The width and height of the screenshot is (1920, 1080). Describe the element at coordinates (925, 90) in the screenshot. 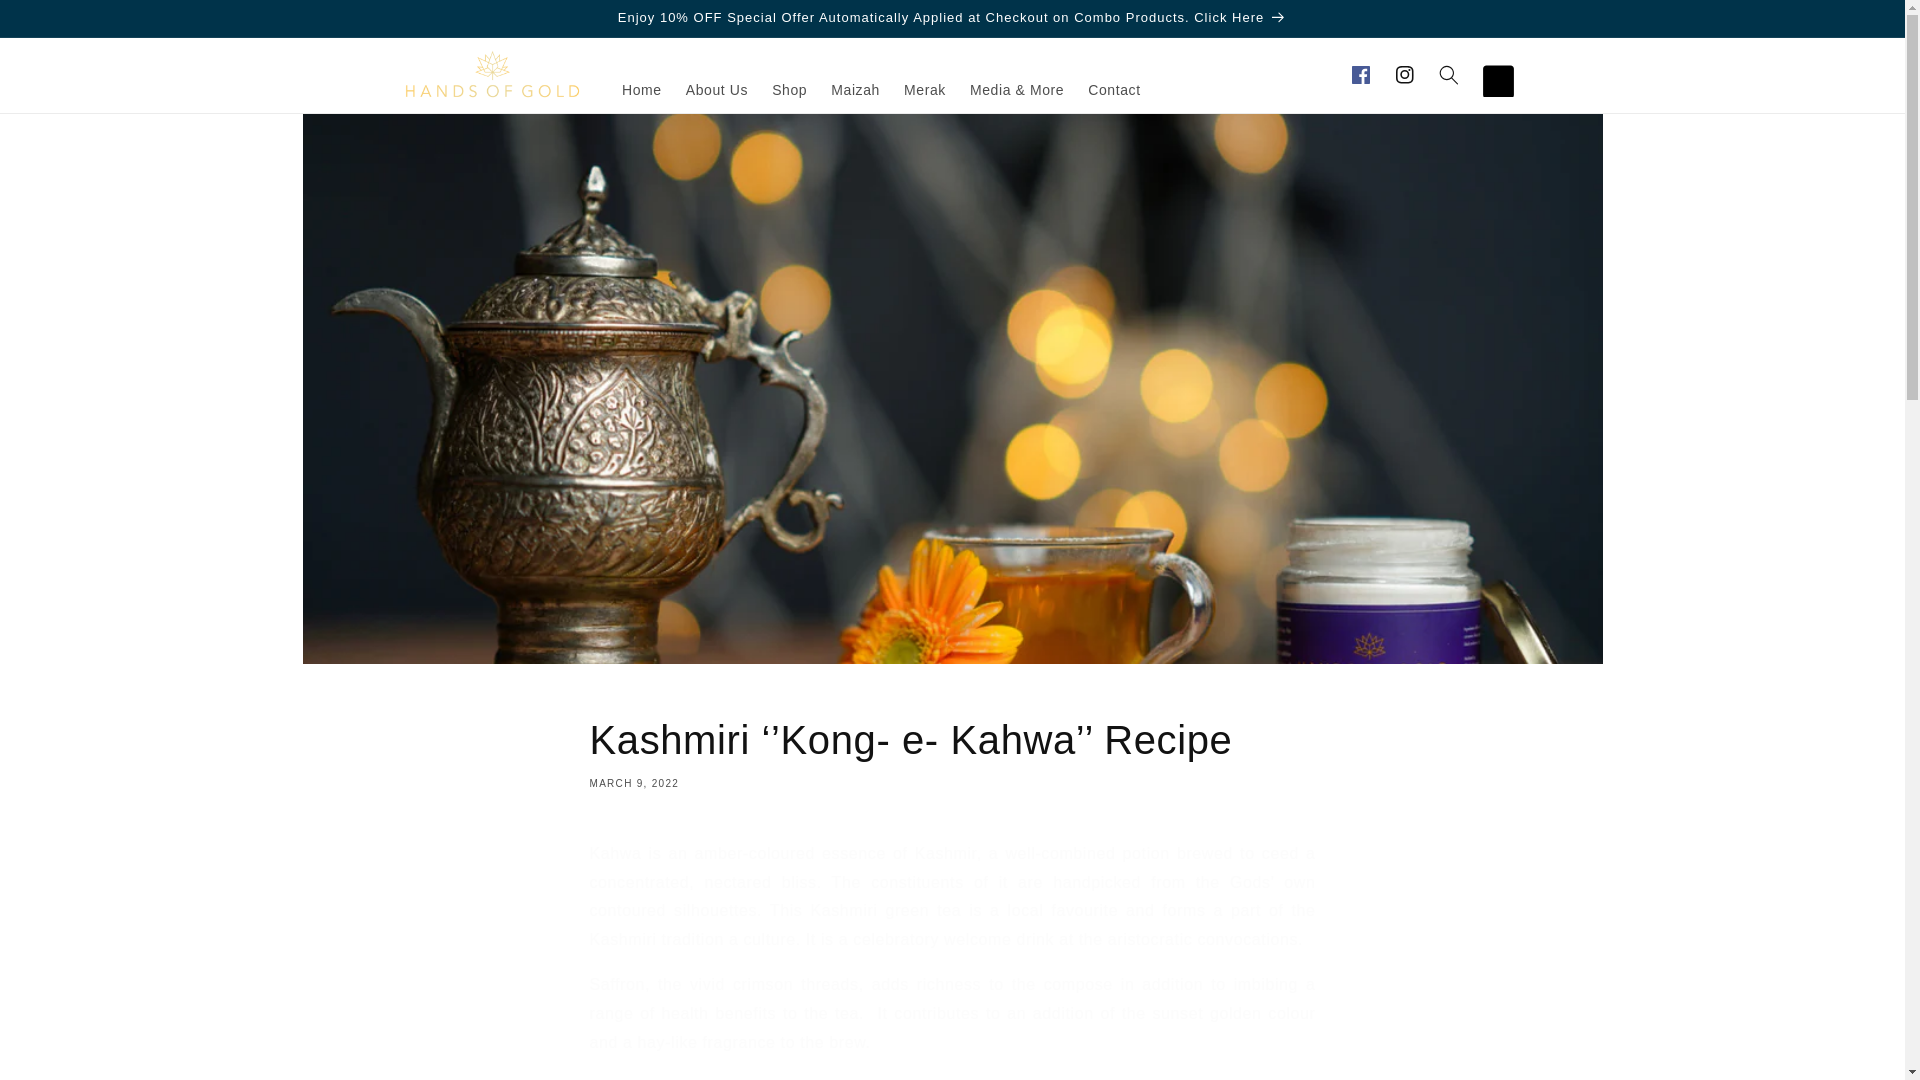

I see `Merak` at that location.